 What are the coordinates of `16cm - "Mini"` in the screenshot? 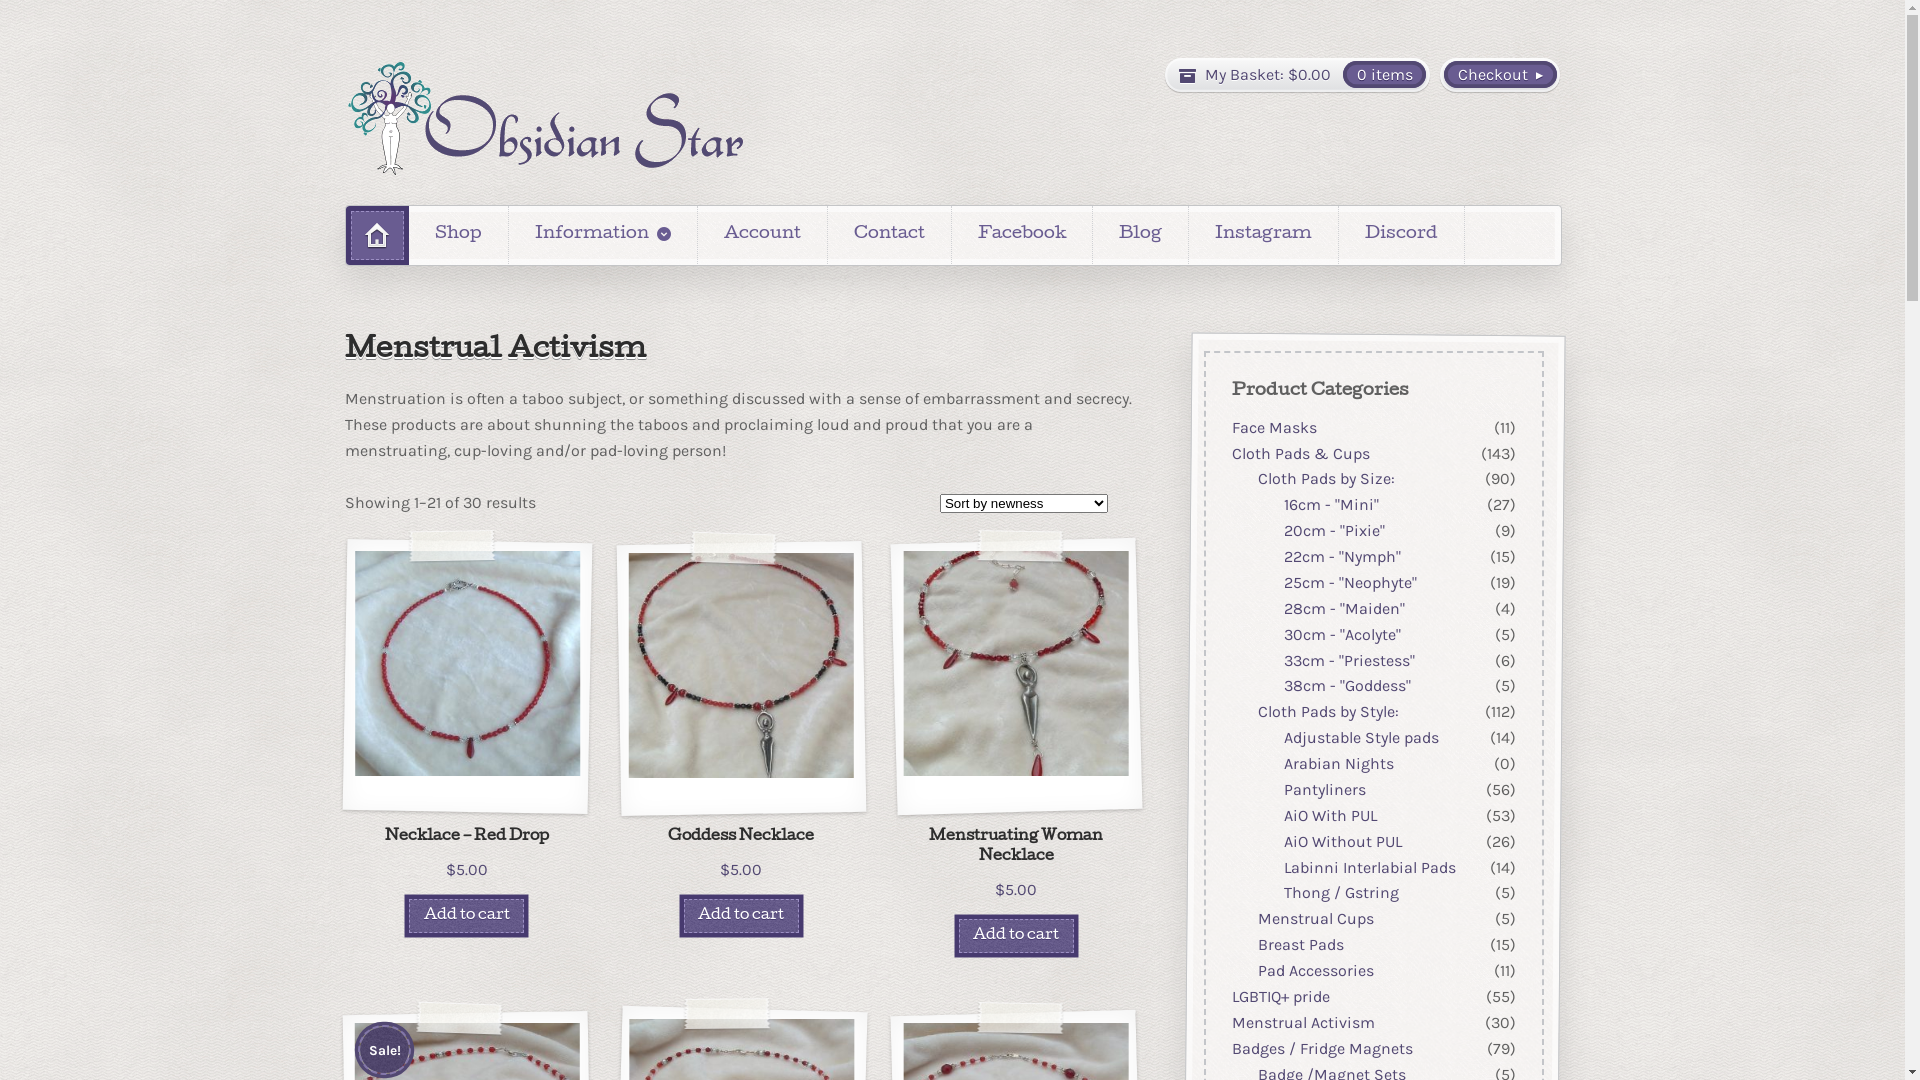 It's located at (1330, 504).